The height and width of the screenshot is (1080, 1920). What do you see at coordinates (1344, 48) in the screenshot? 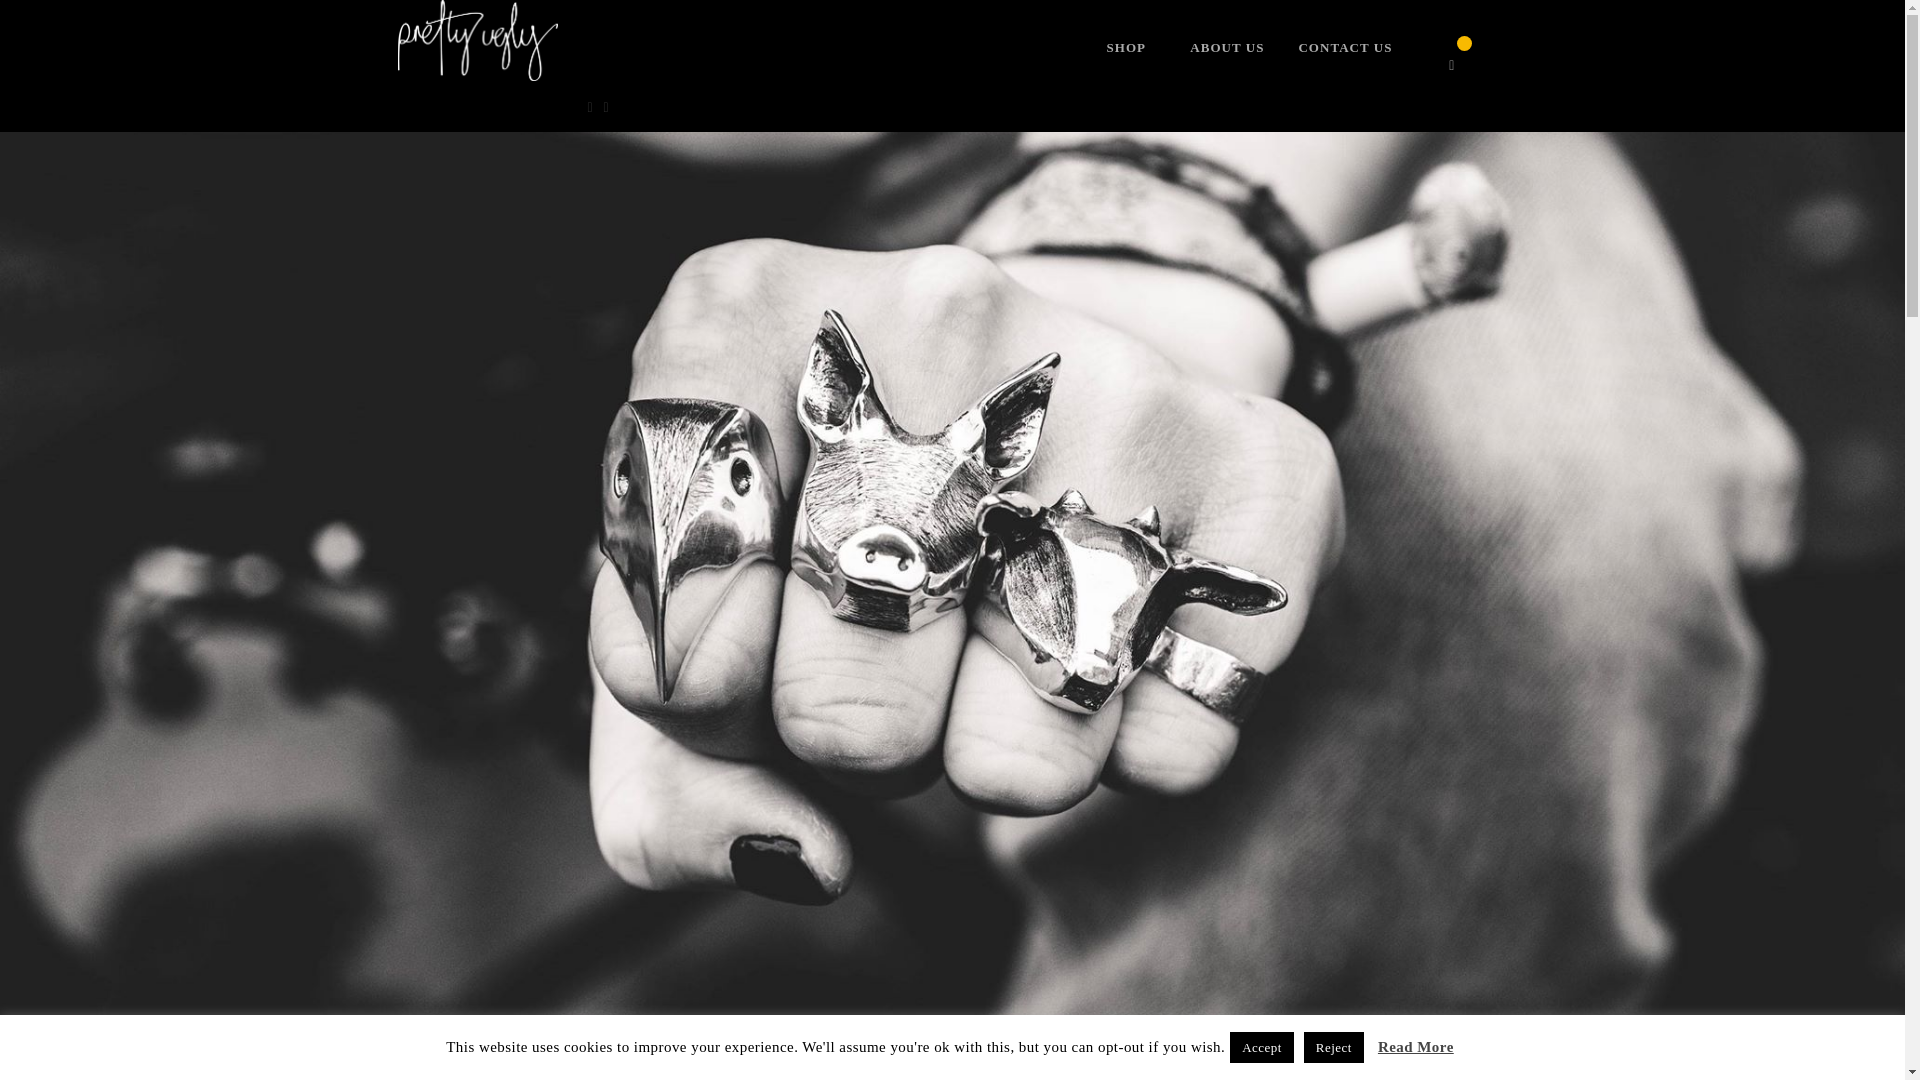
I see `CONTACT US` at bounding box center [1344, 48].